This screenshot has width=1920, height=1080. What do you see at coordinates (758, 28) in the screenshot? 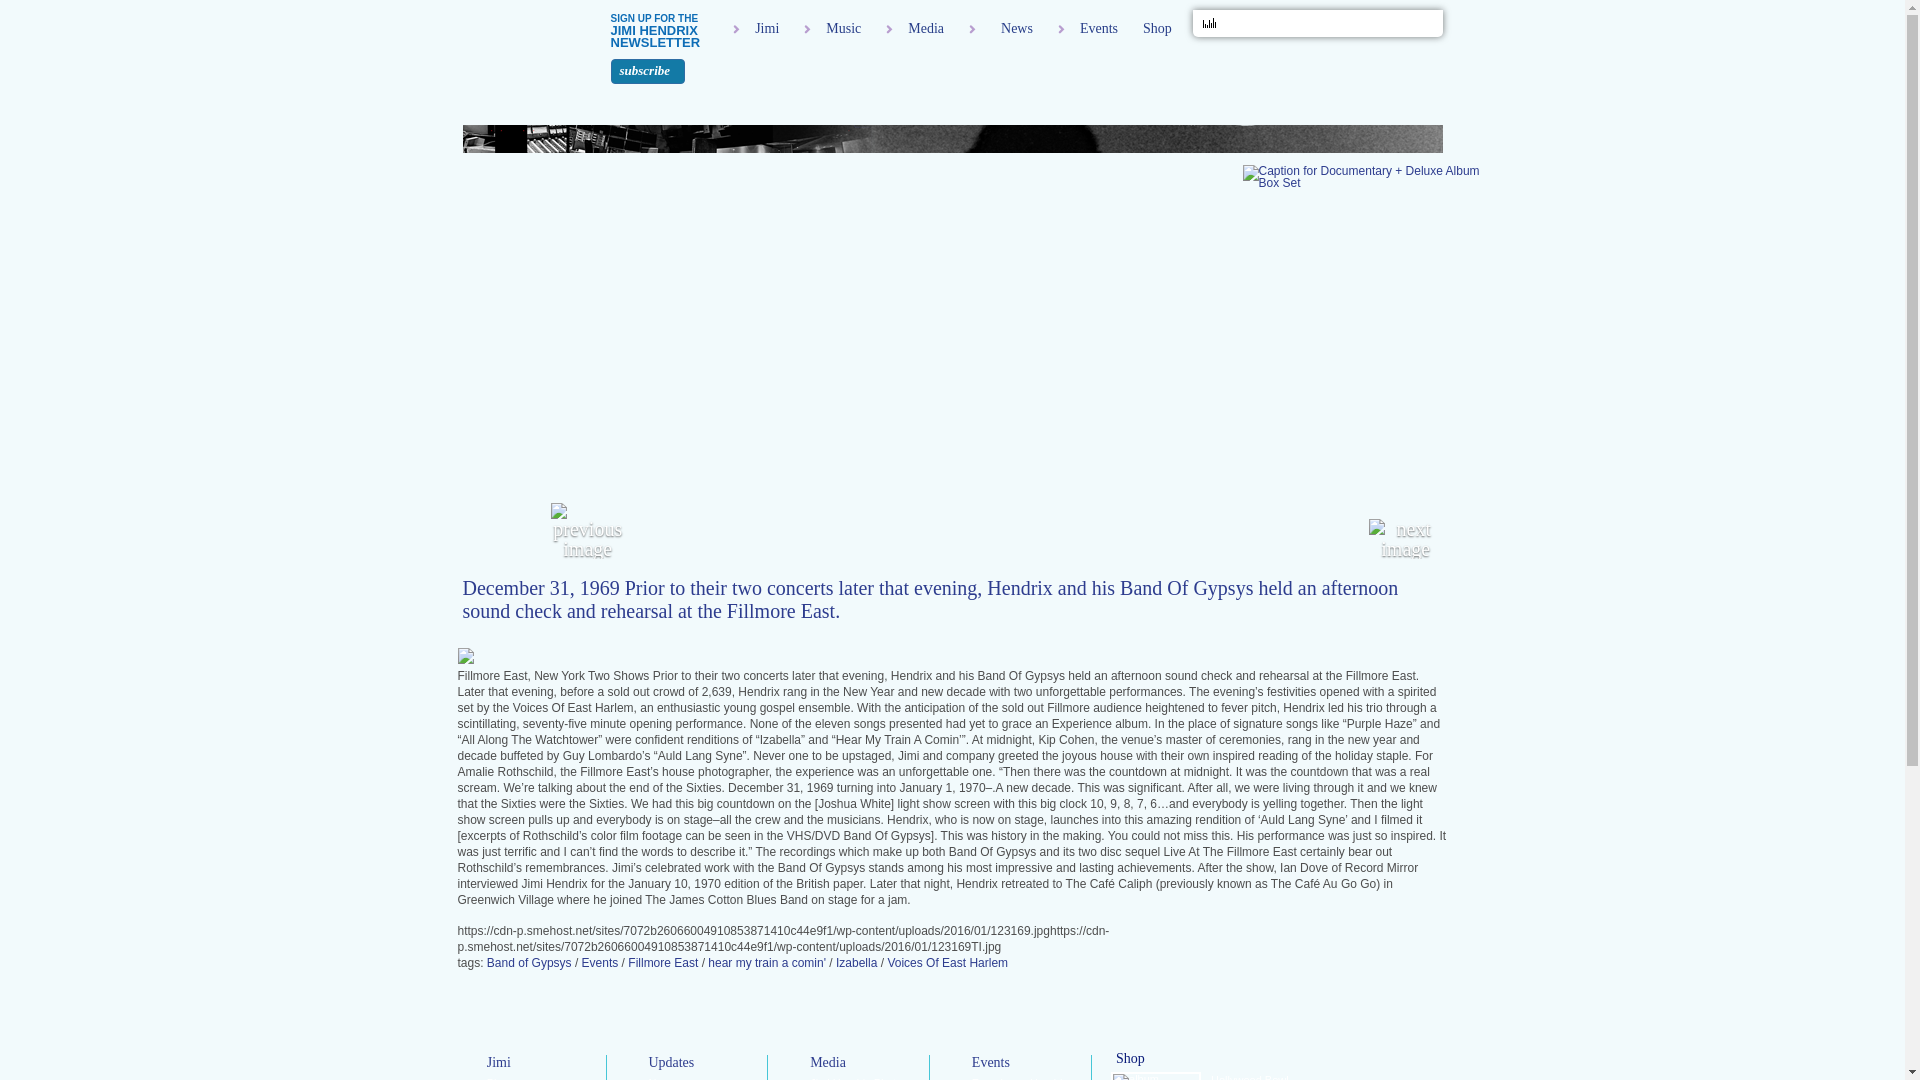
I see `Jimi` at bounding box center [758, 28].